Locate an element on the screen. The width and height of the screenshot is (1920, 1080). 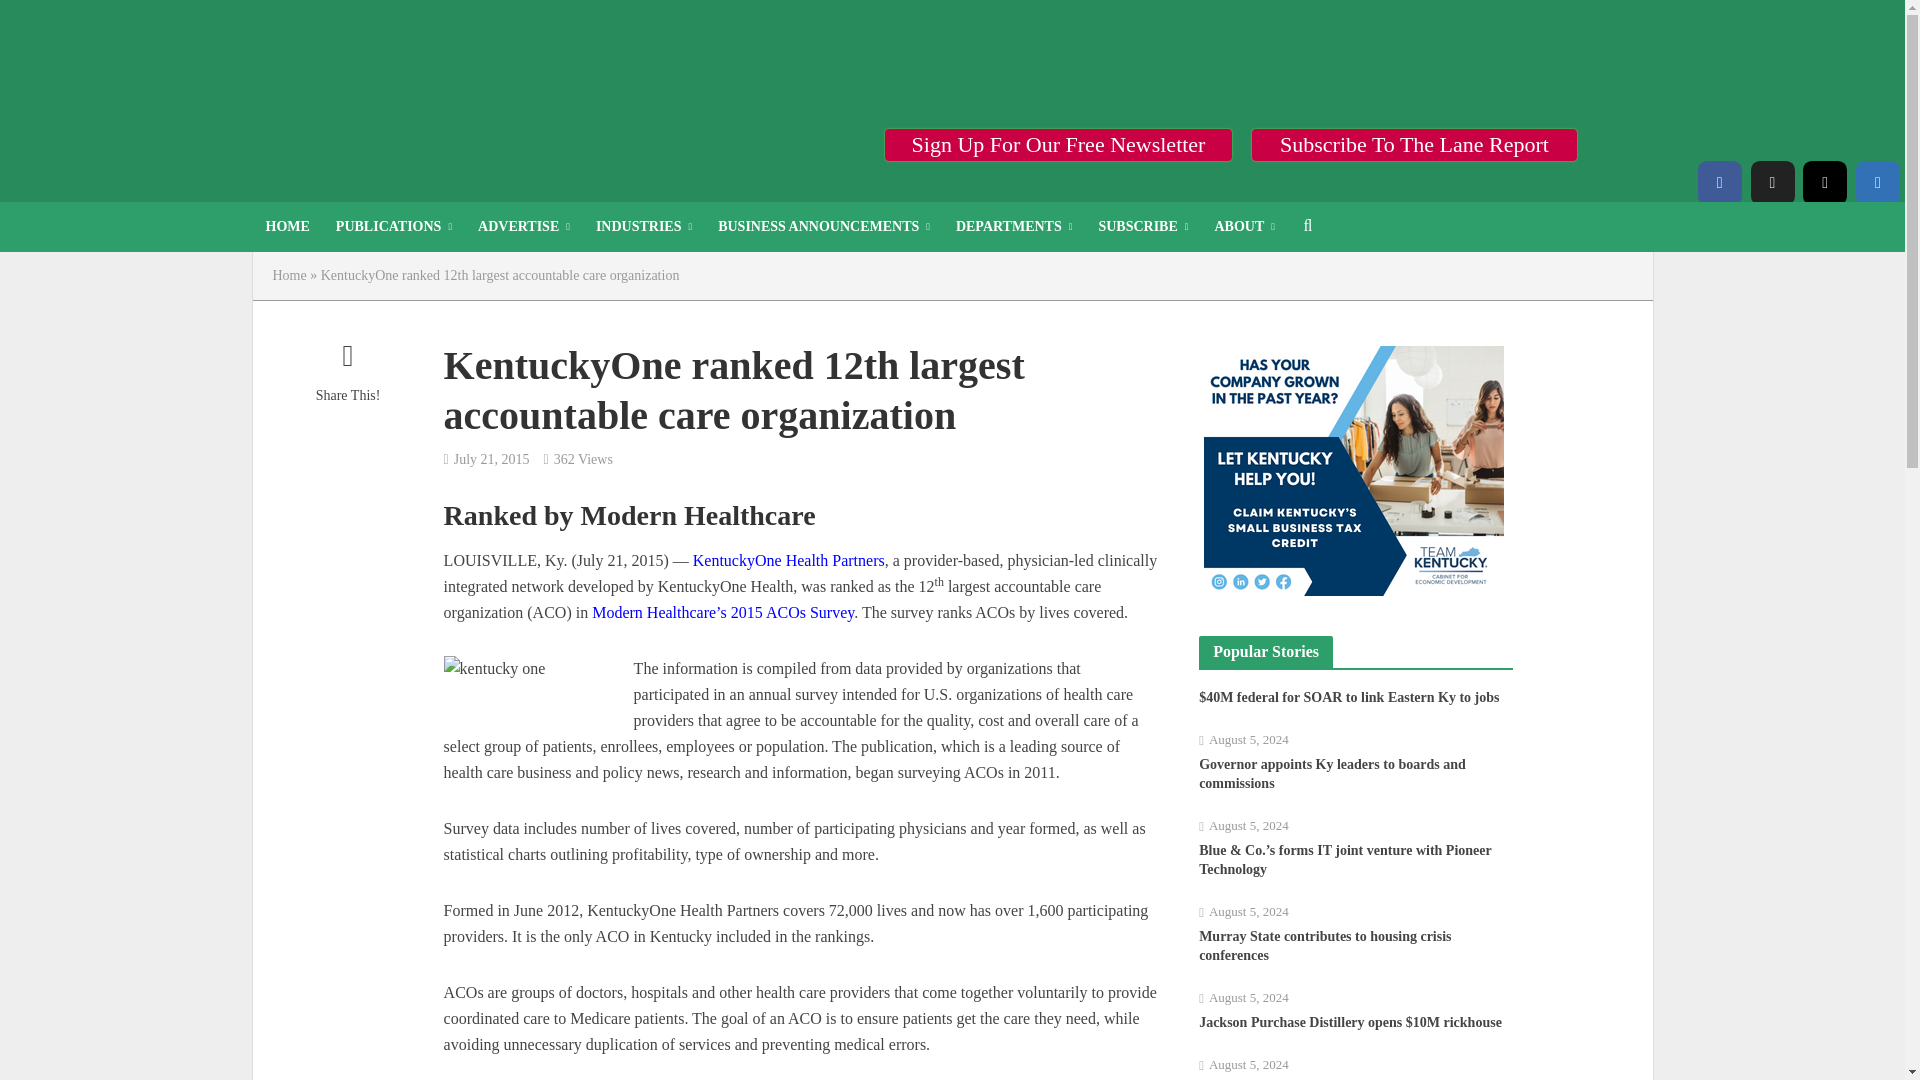
facebook is located at coordinates (1719, 182).